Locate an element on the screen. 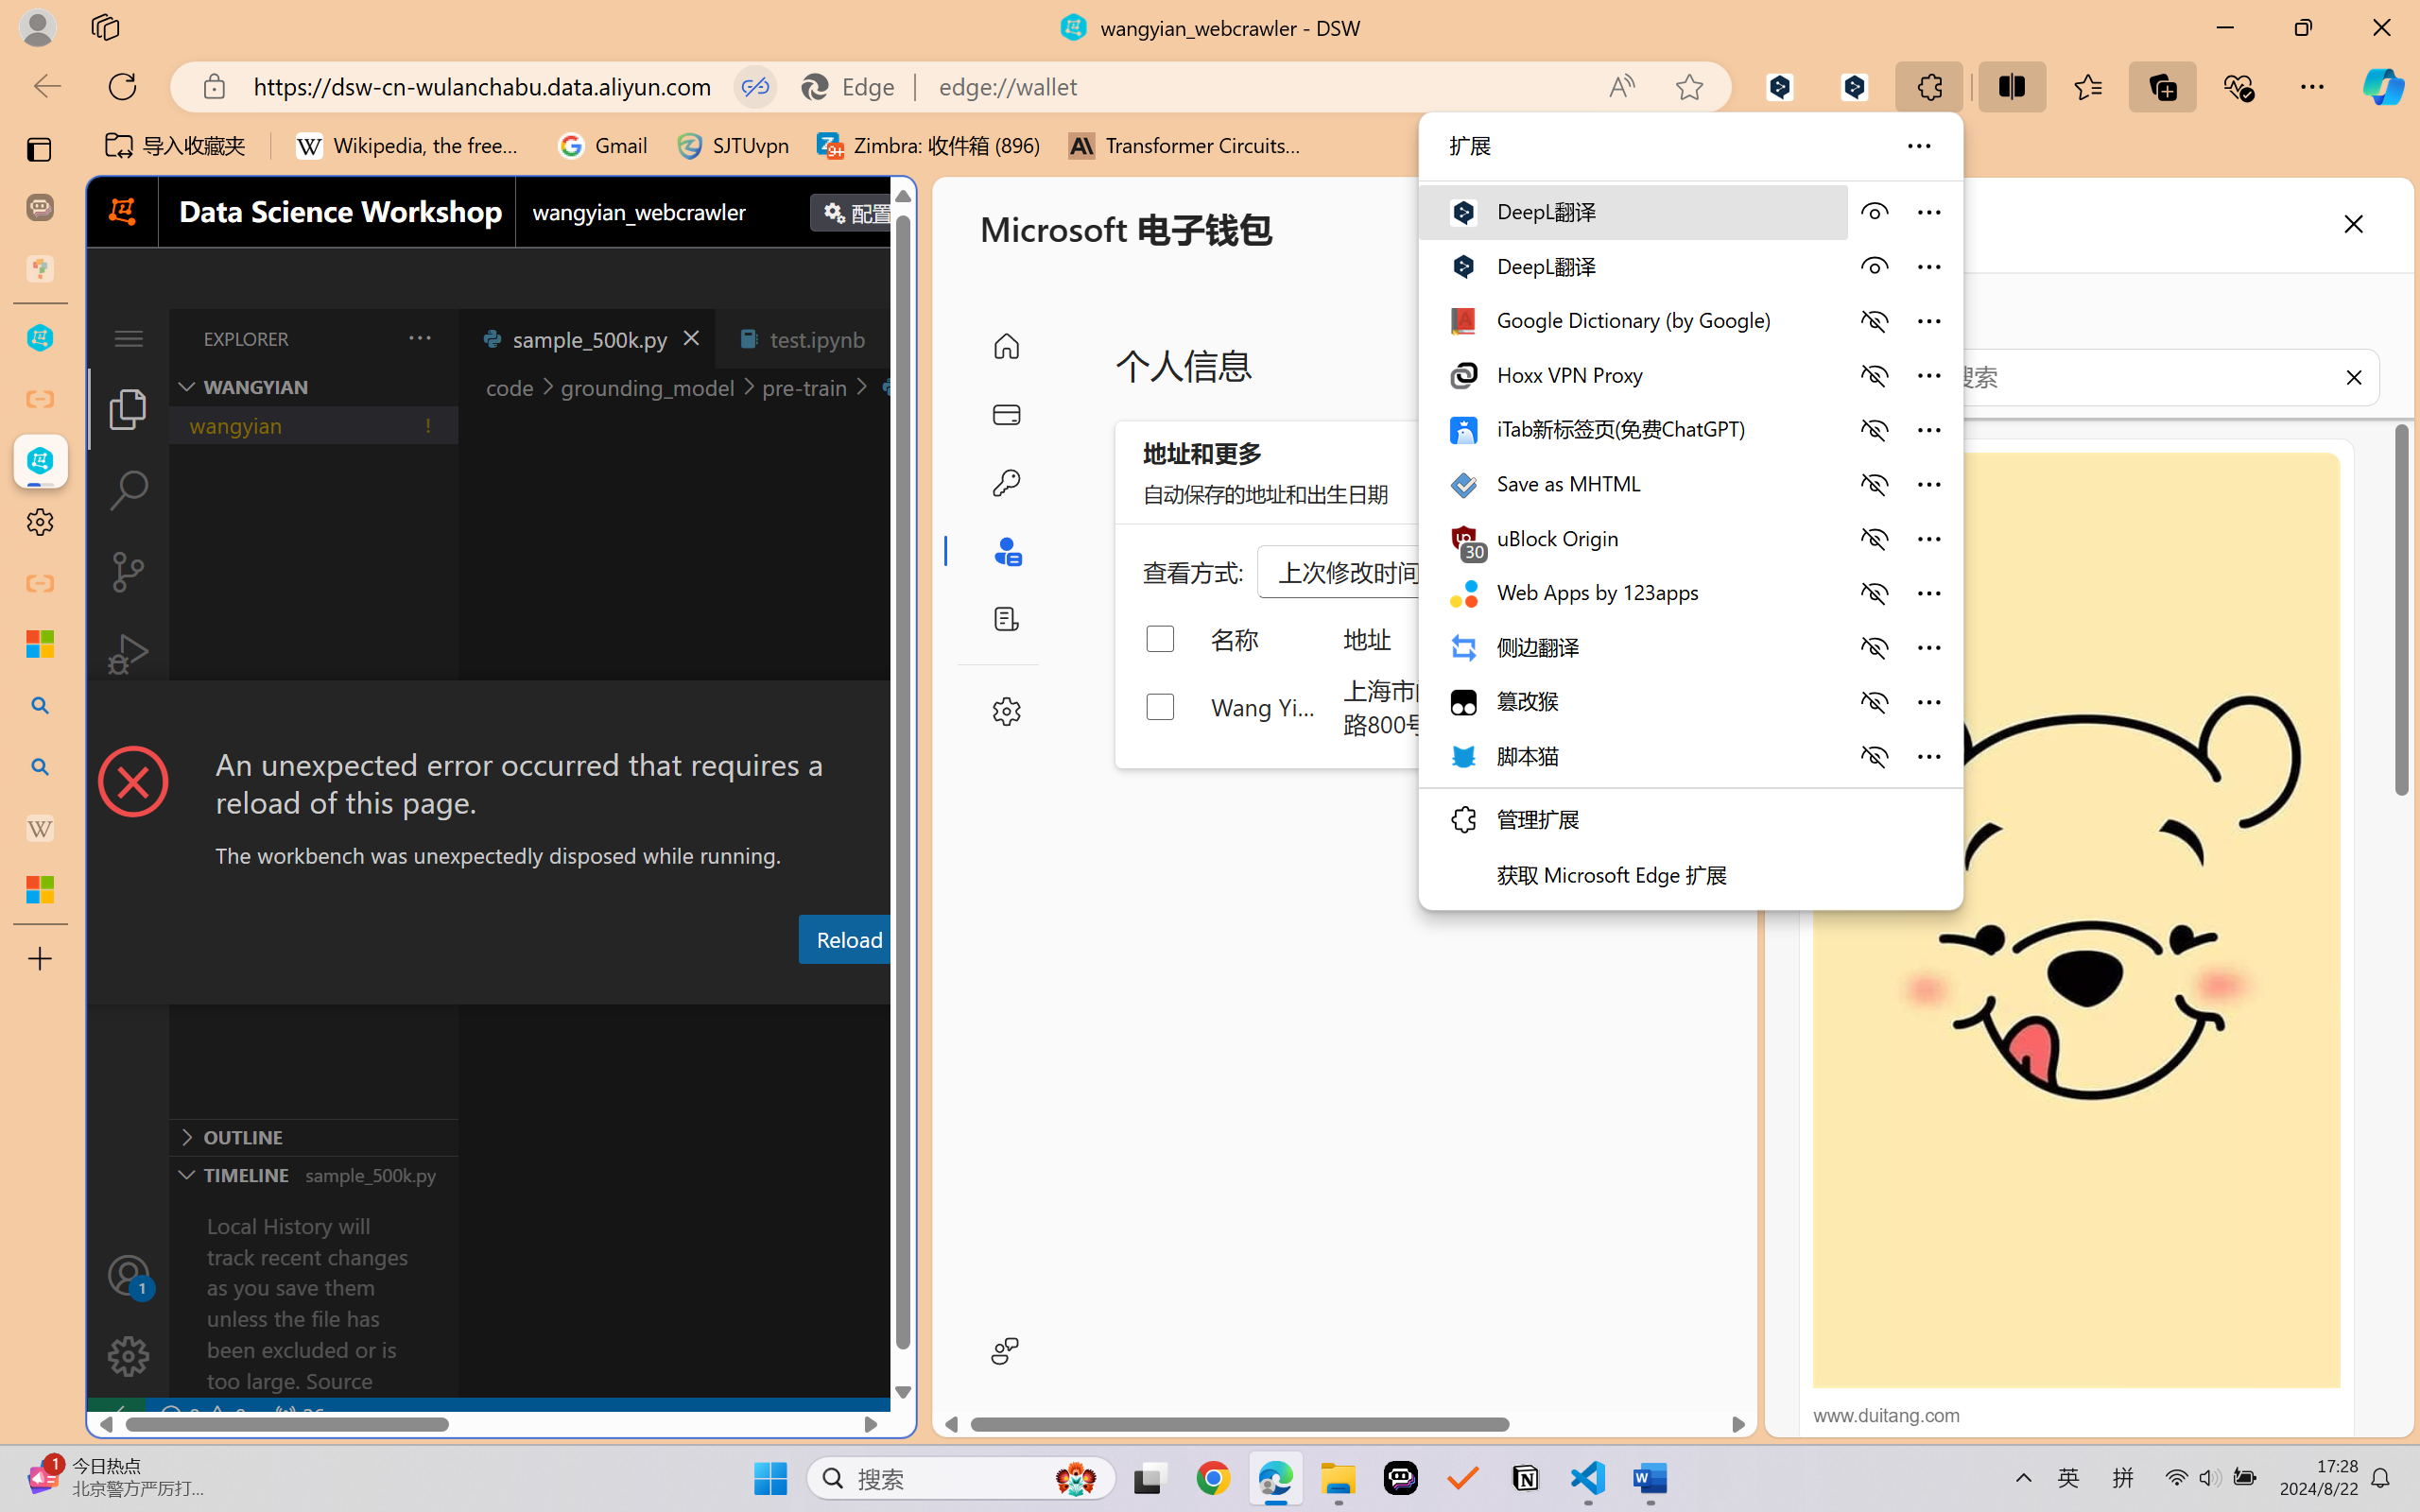 Image resolution: width=2420 pixels, height=1512 pixels. Debug Console (Ctrl+Shift+Y) is located at coordinates (807, 986).